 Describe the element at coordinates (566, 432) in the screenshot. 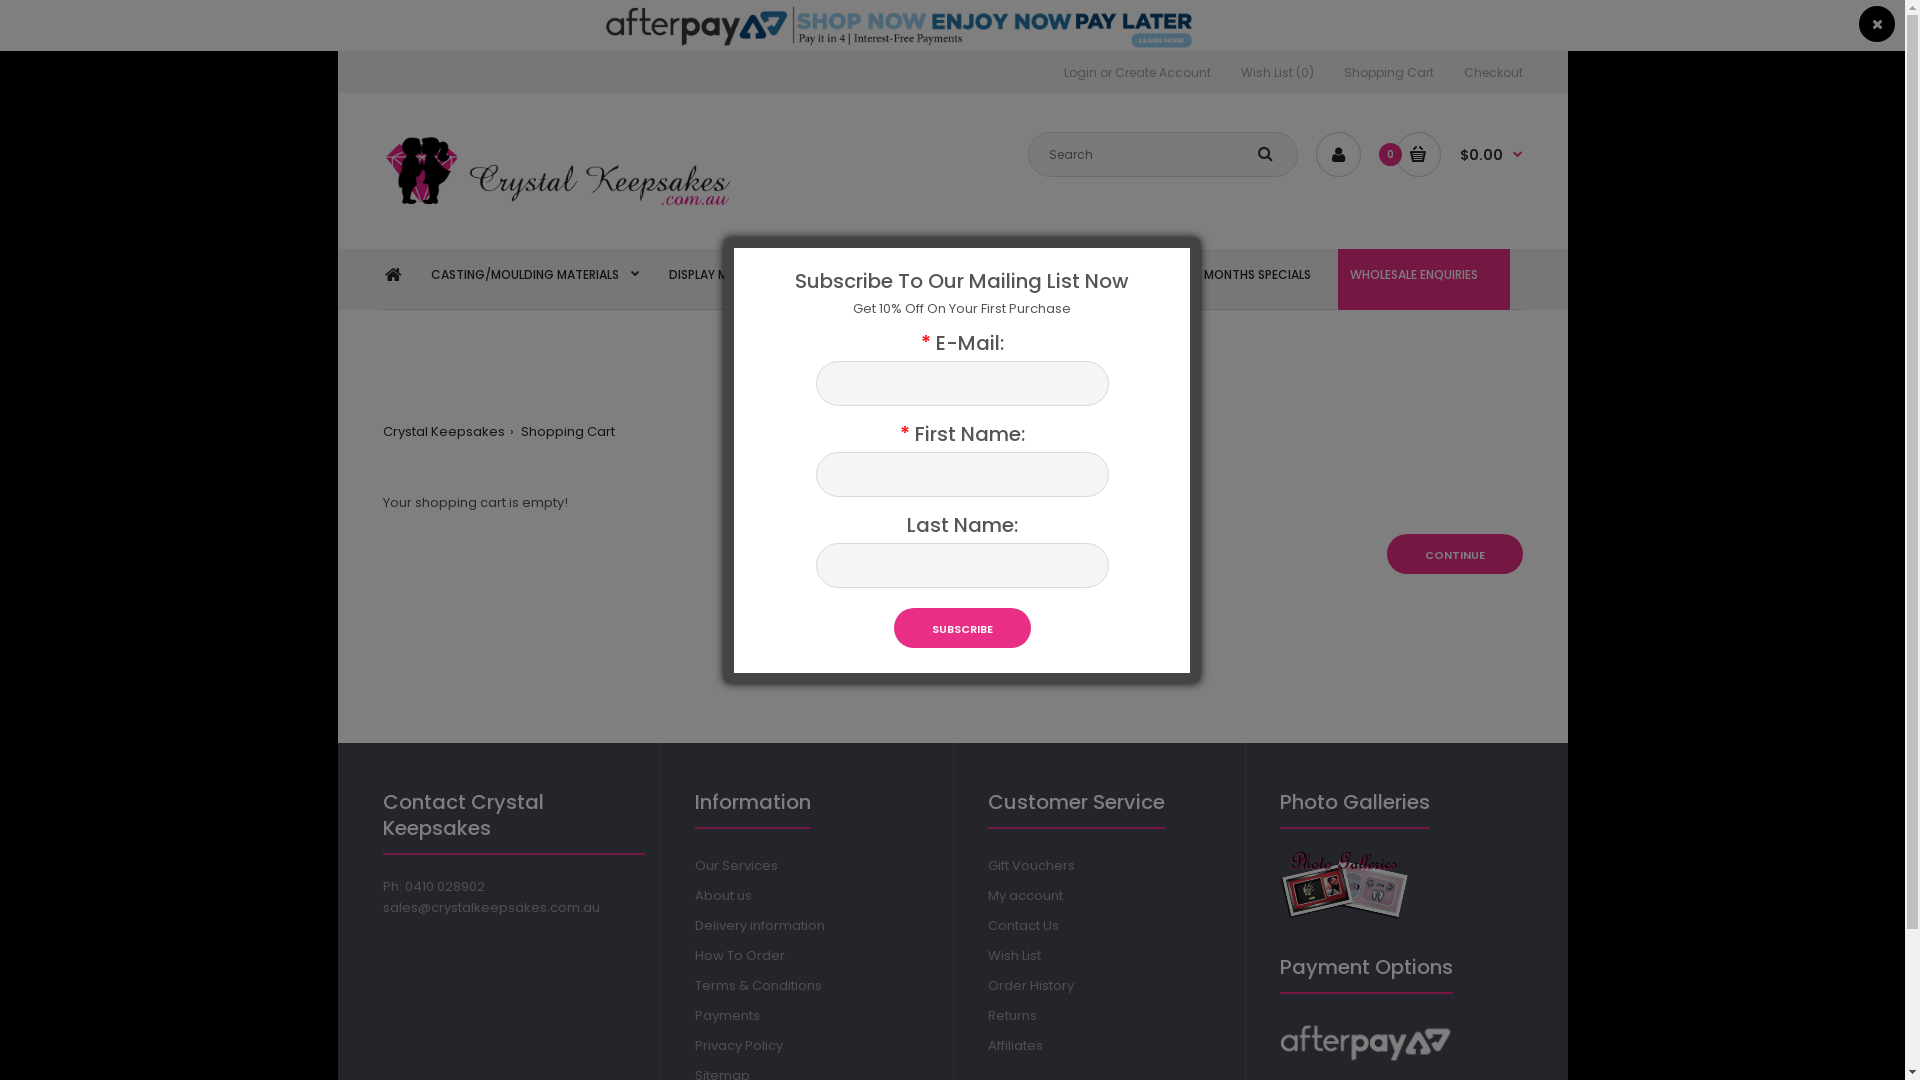

I see `Shopping Cart` at that location.